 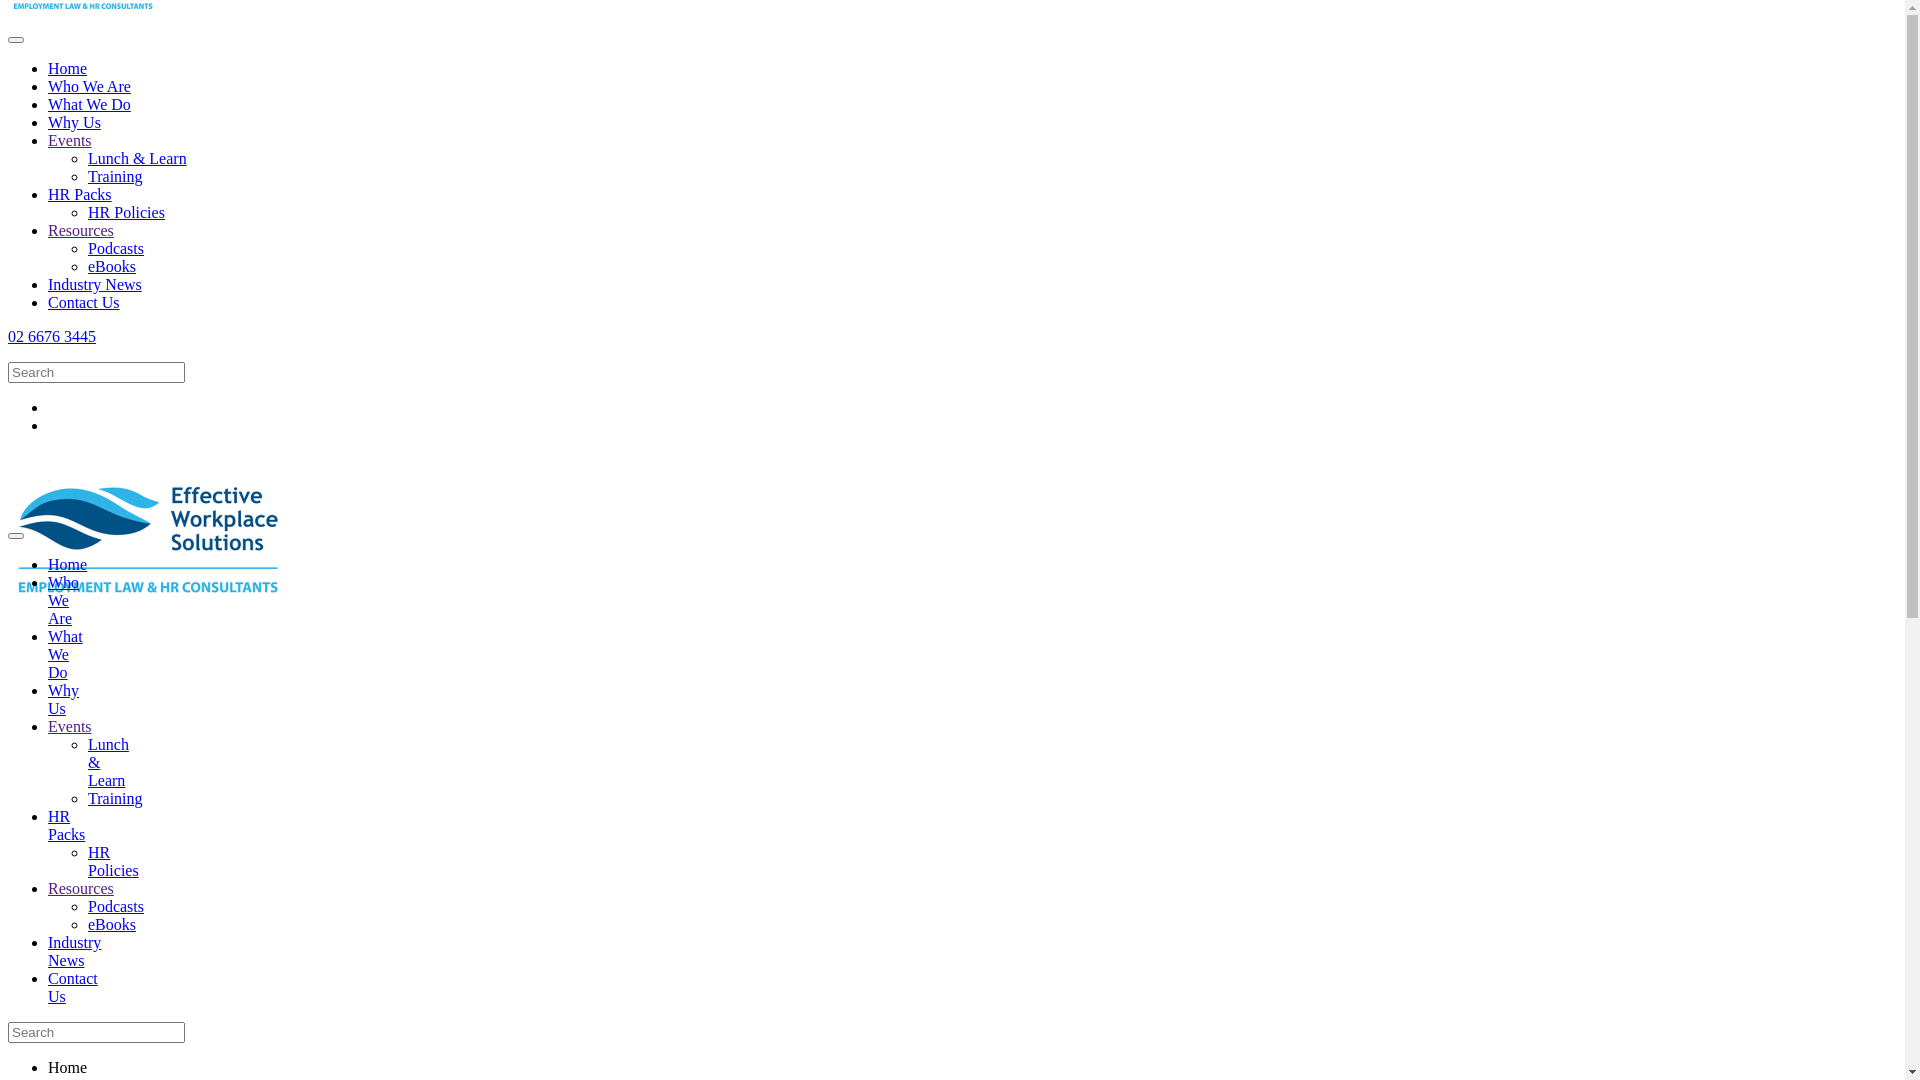 I want to click on Lunch & Learn, so click(x=108, y=762).